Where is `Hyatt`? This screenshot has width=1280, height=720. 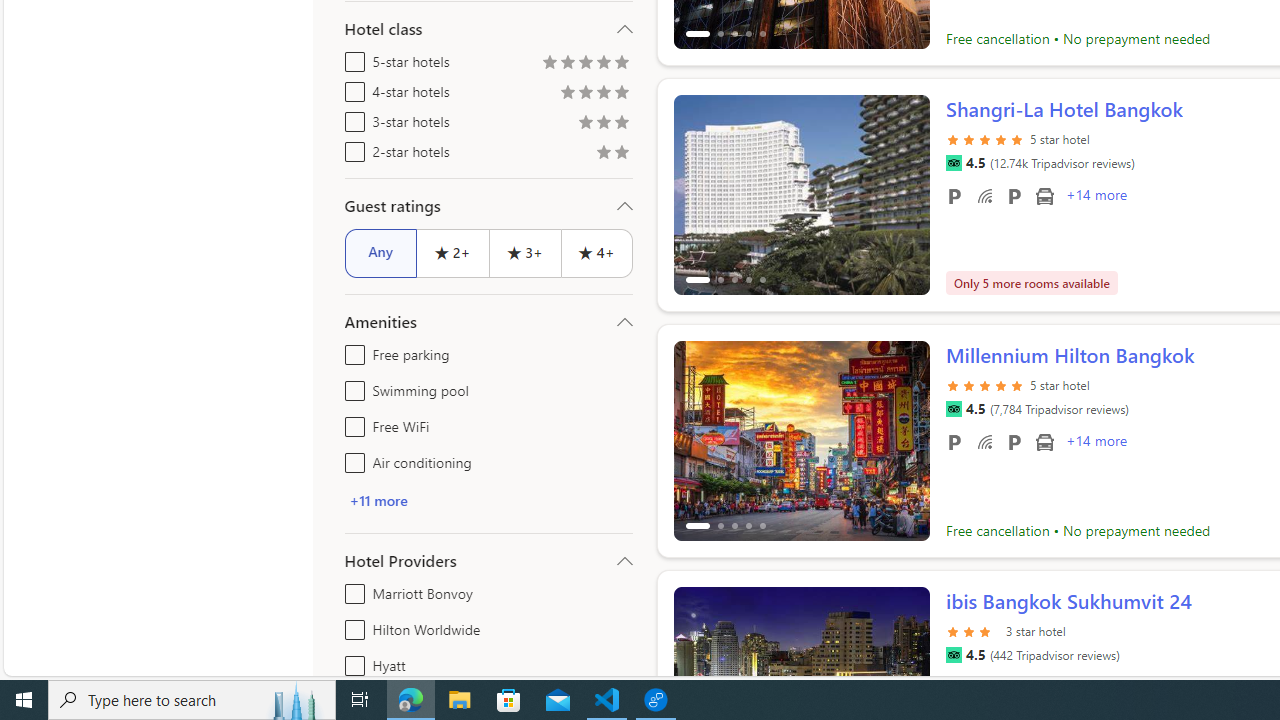 Hyatt is located at coordinates (351, 662).